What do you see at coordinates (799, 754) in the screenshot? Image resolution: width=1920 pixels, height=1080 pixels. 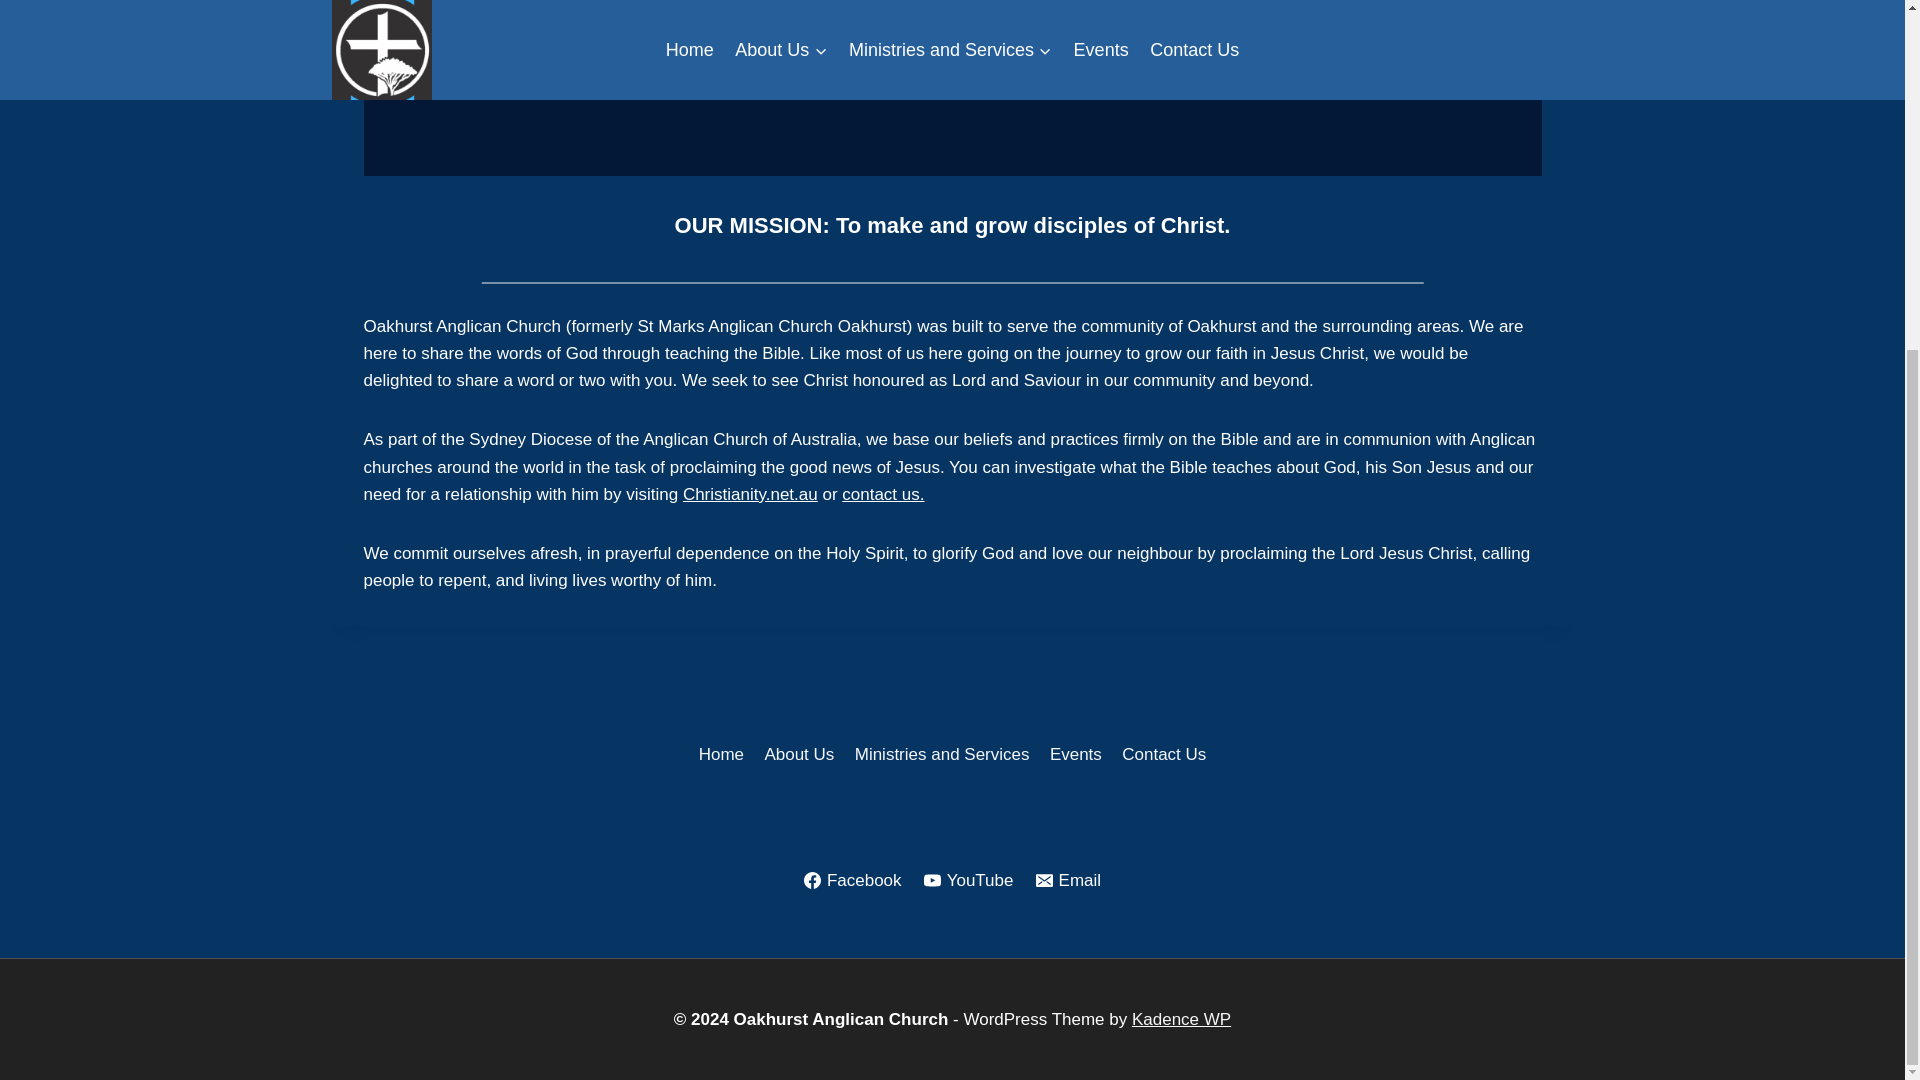 I see `About Us` at bounding box center [799, 754].